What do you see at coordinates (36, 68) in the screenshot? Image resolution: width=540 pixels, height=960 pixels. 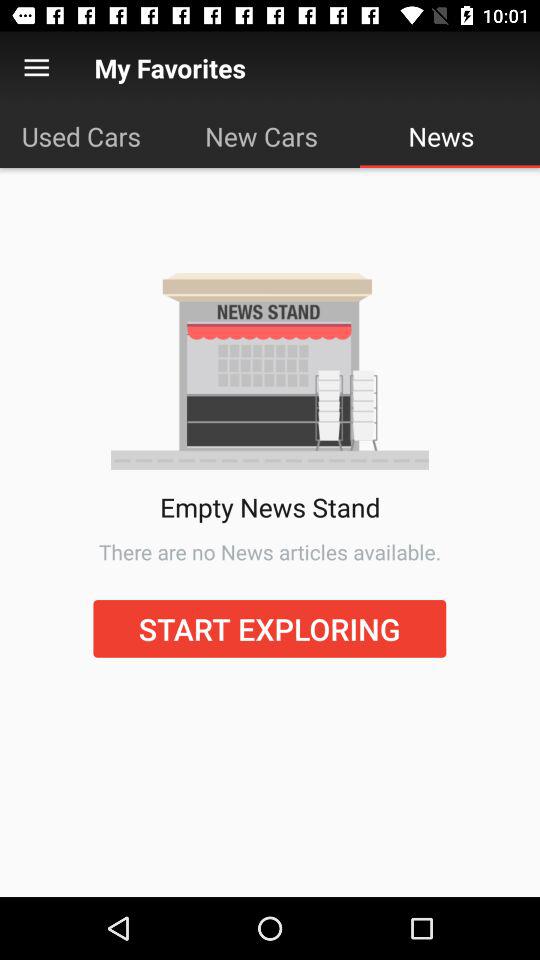 I see `press item to the left of the my favorites icon` at bounding box center [36, 68].